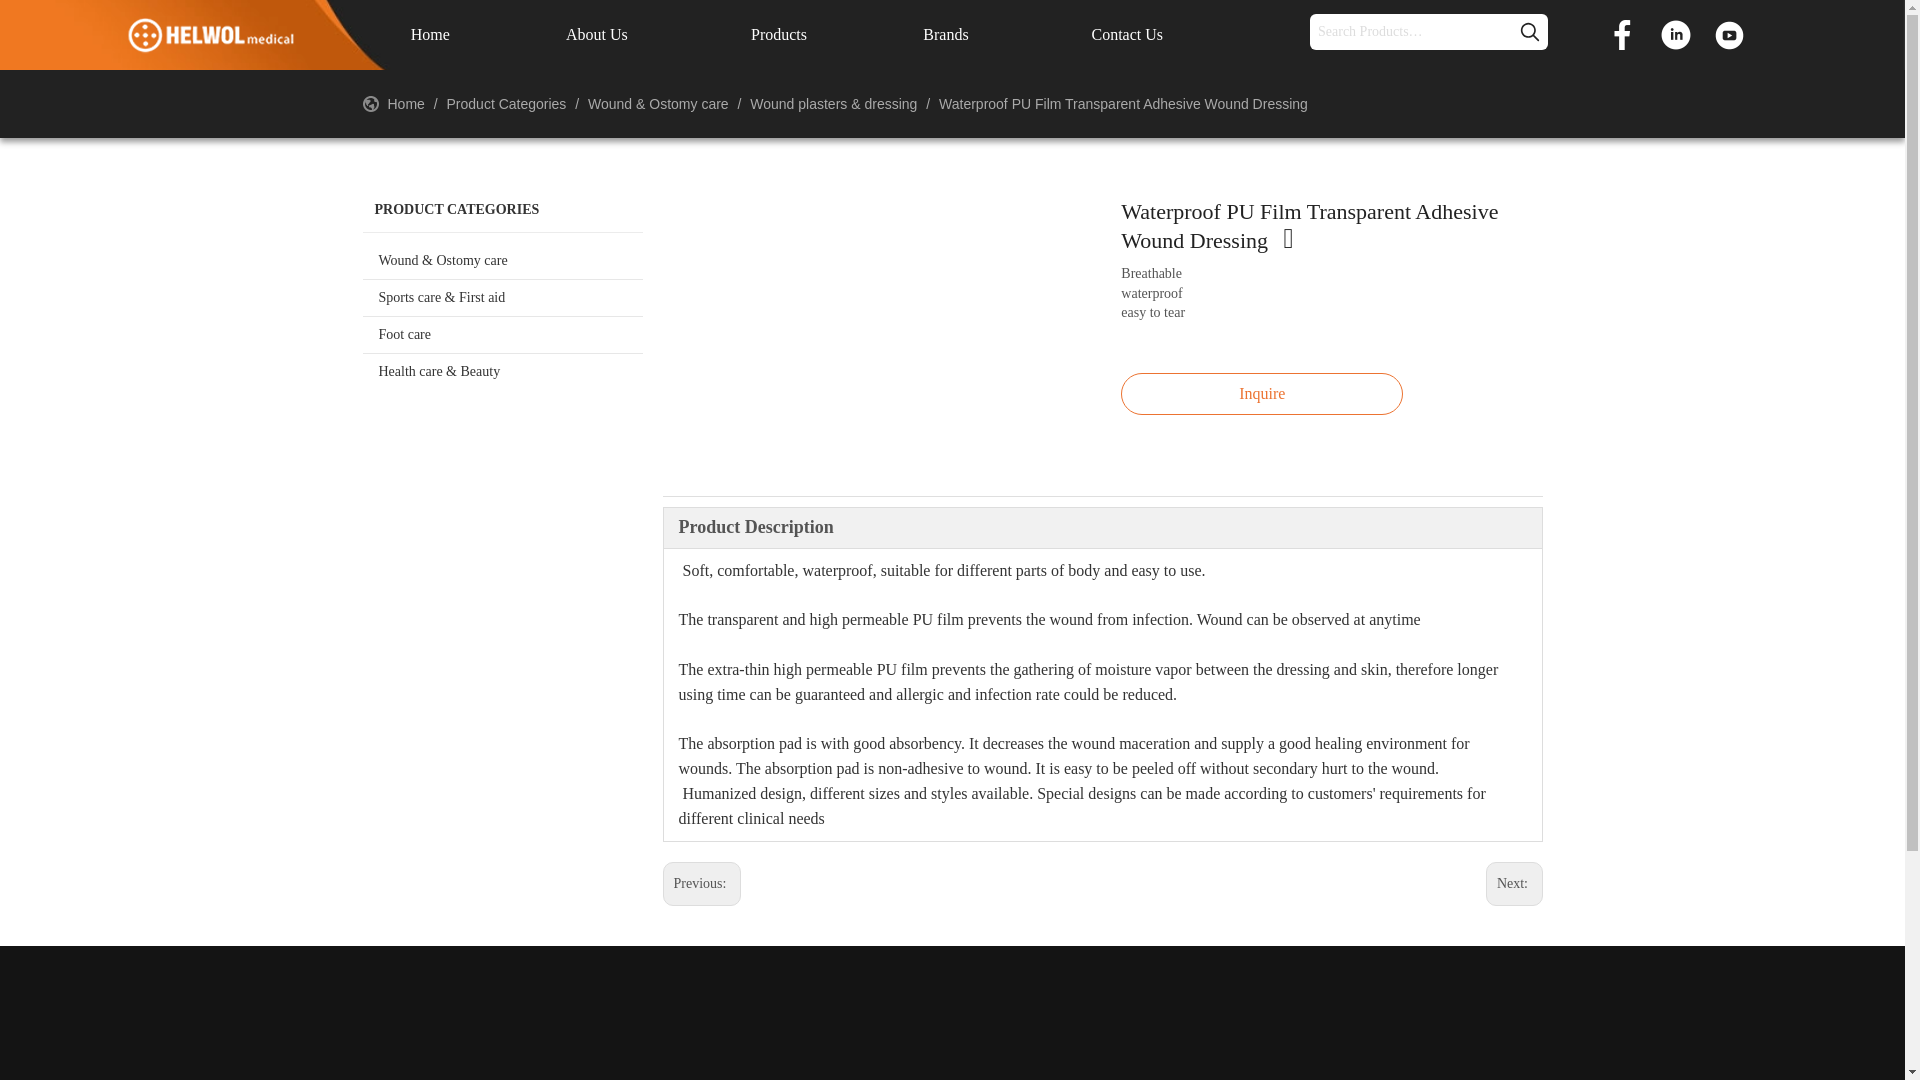 This screenshot has height=1080, width=1920. What do you see at coordinates (408, 104) in the screenshot?
I see `Home` at bounding box center [408, 104].